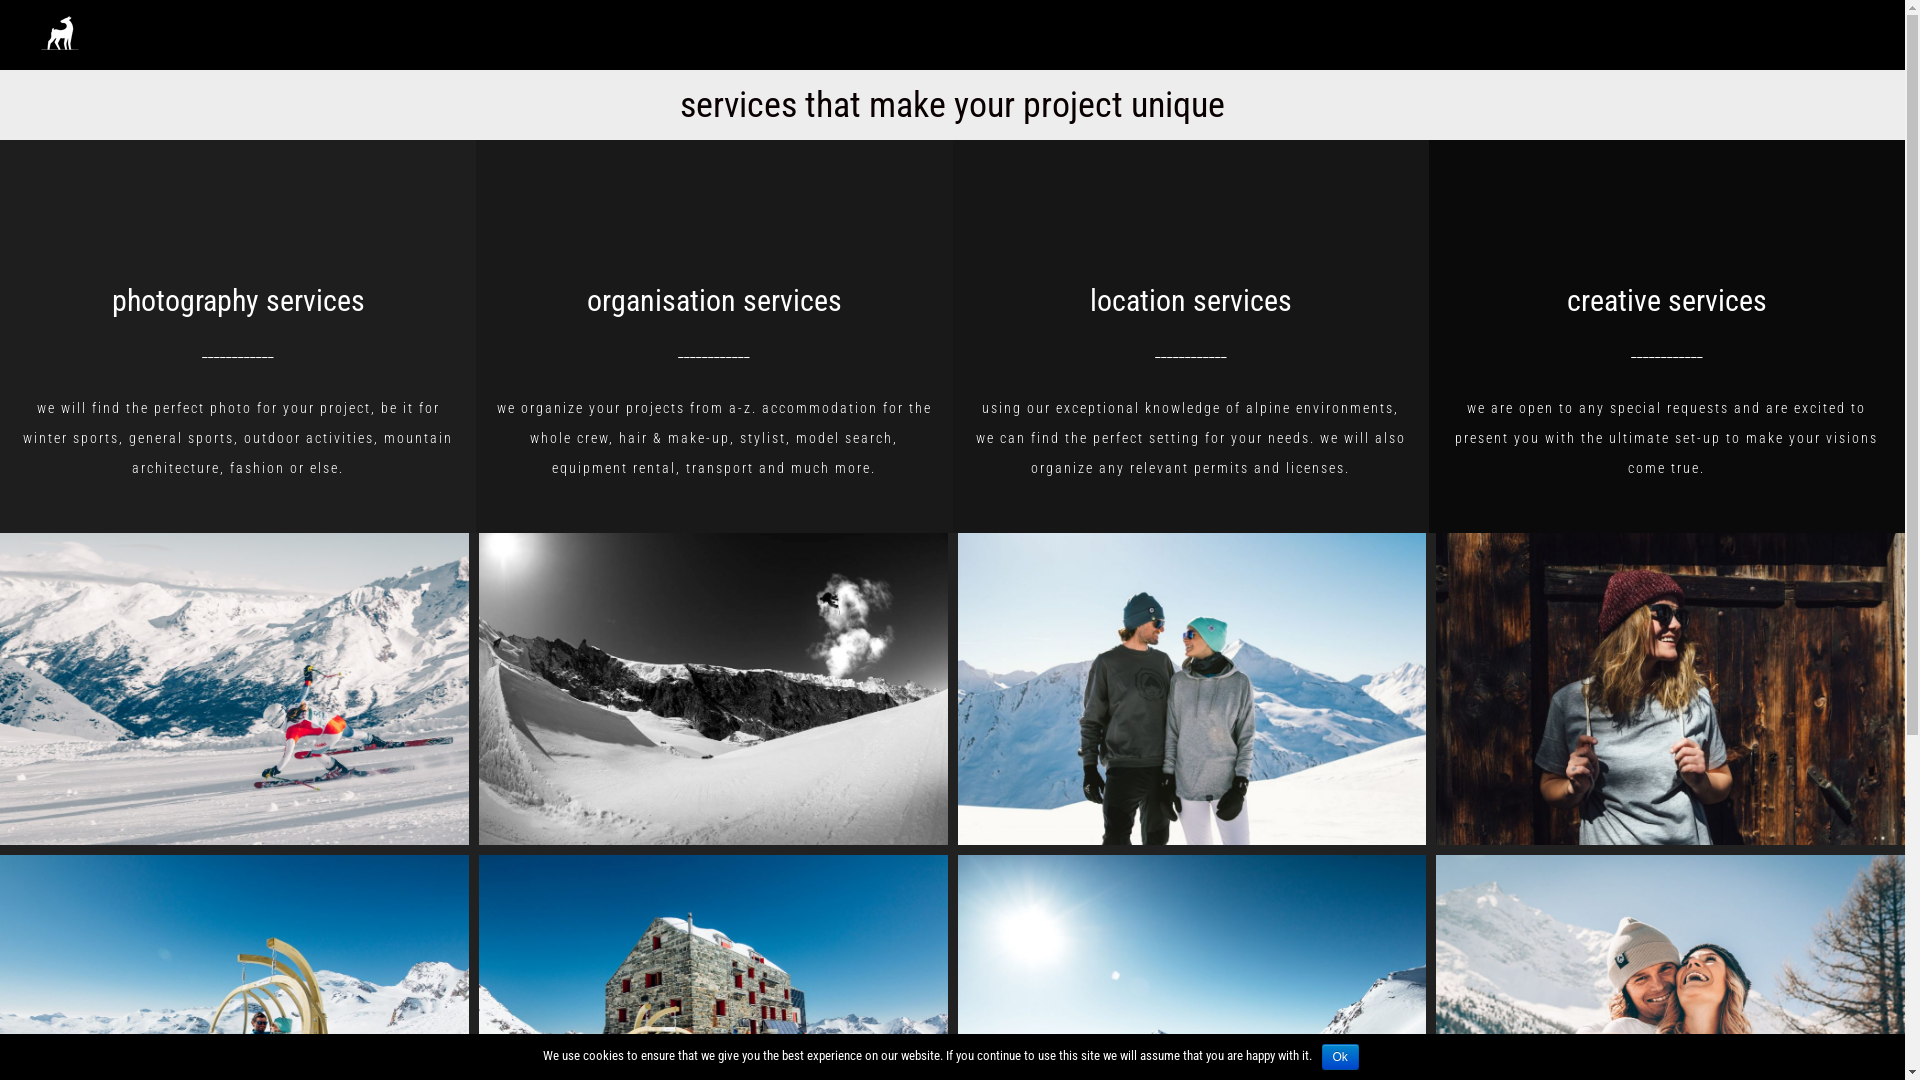 The width and height of the screenshot is (1920, 1080). I want to click on ClothingShoot2_017, so click(1670, 689).